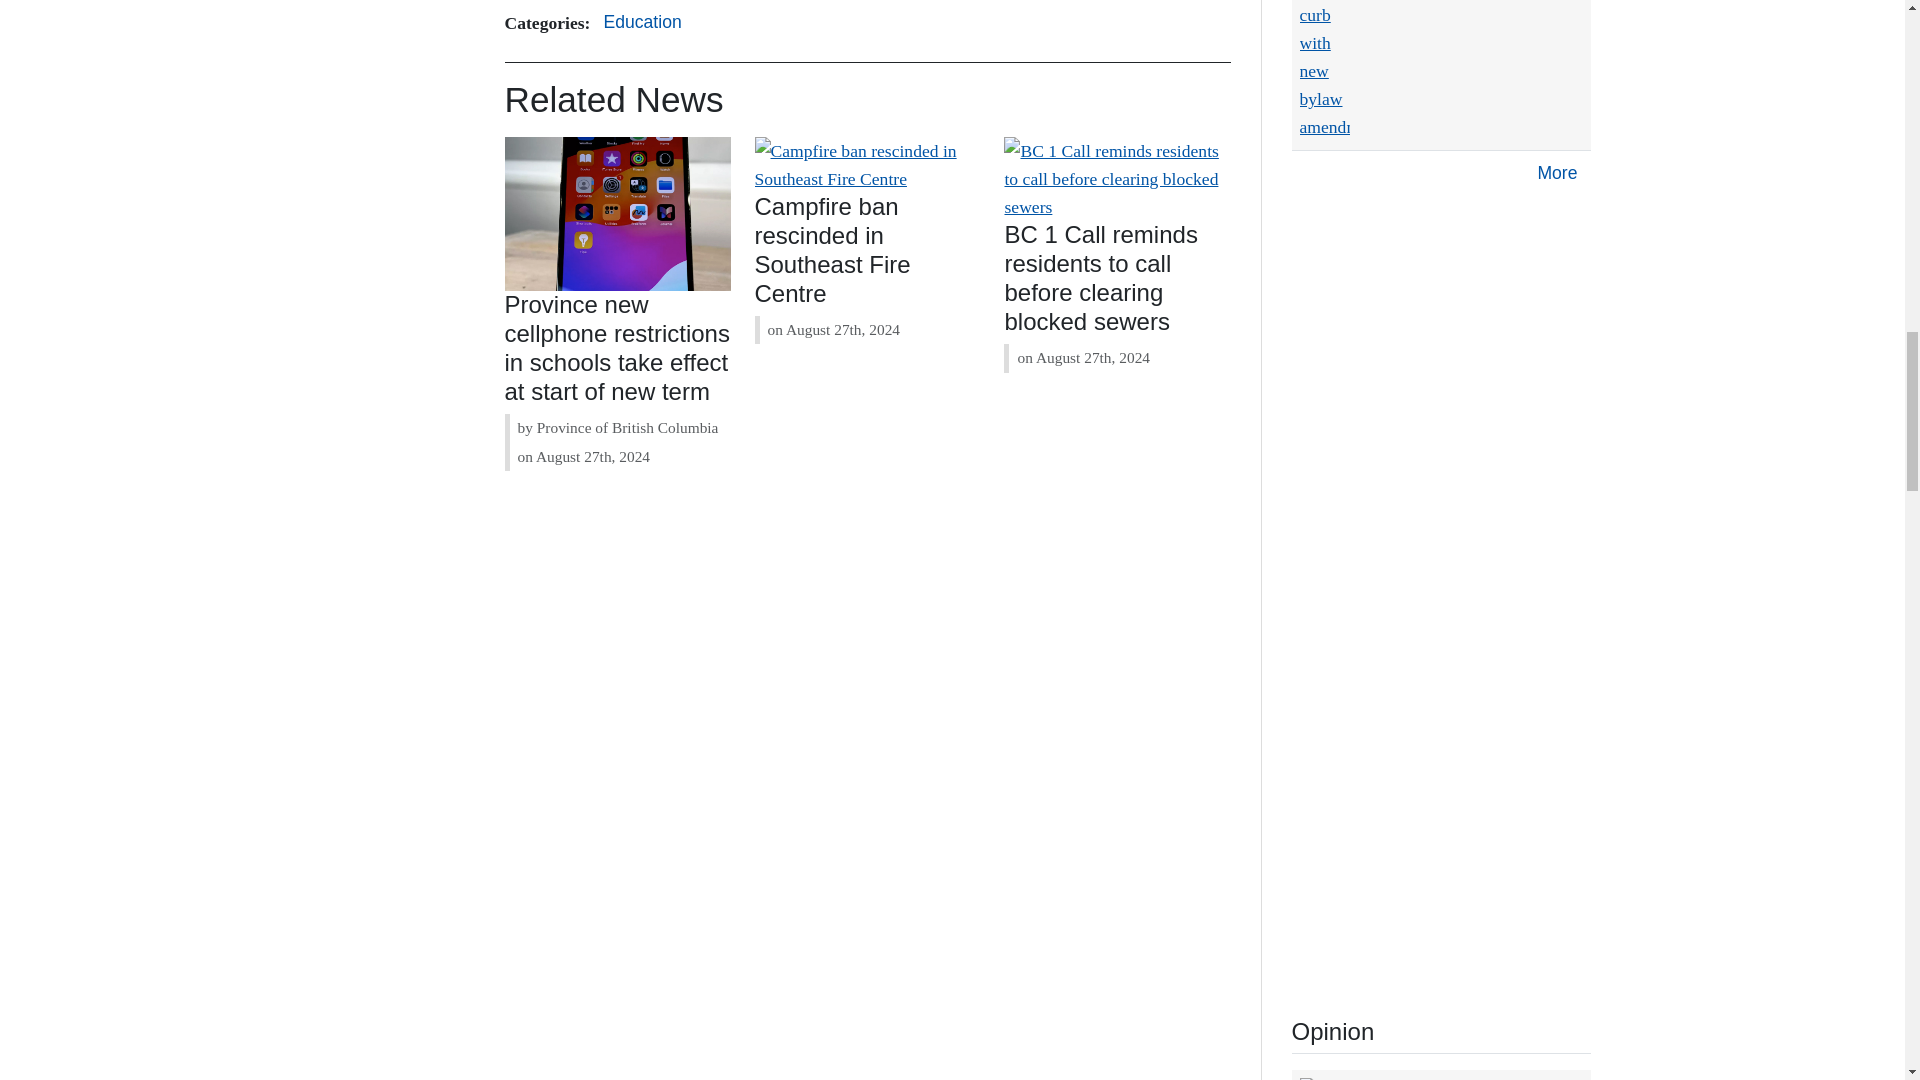 This screenshot has width=1920, height=1080. Describe the element at coordinates (832, 249) in the screenshot. I see `Campfire ban rescinded in Southeast Fire Centre` at that location.